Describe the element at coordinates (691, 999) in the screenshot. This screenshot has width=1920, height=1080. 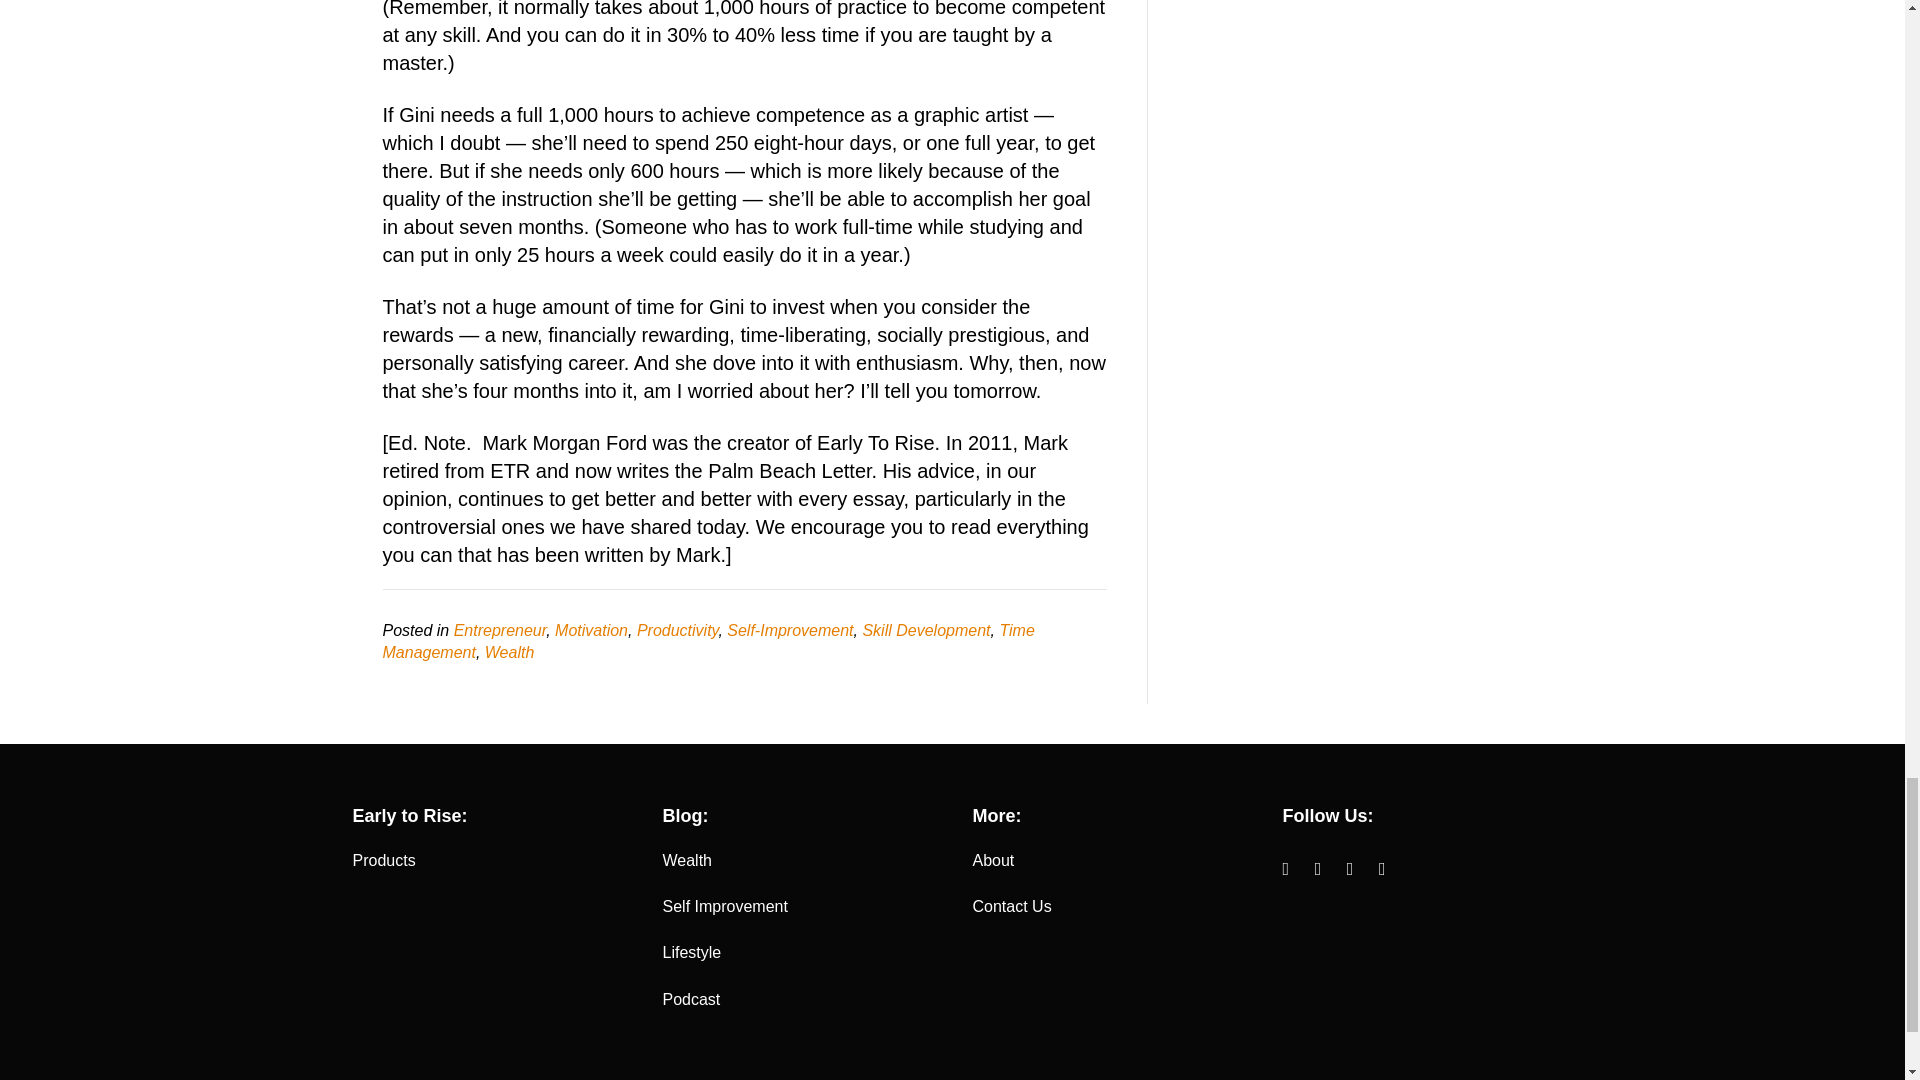
I see `Podcast` at that location.